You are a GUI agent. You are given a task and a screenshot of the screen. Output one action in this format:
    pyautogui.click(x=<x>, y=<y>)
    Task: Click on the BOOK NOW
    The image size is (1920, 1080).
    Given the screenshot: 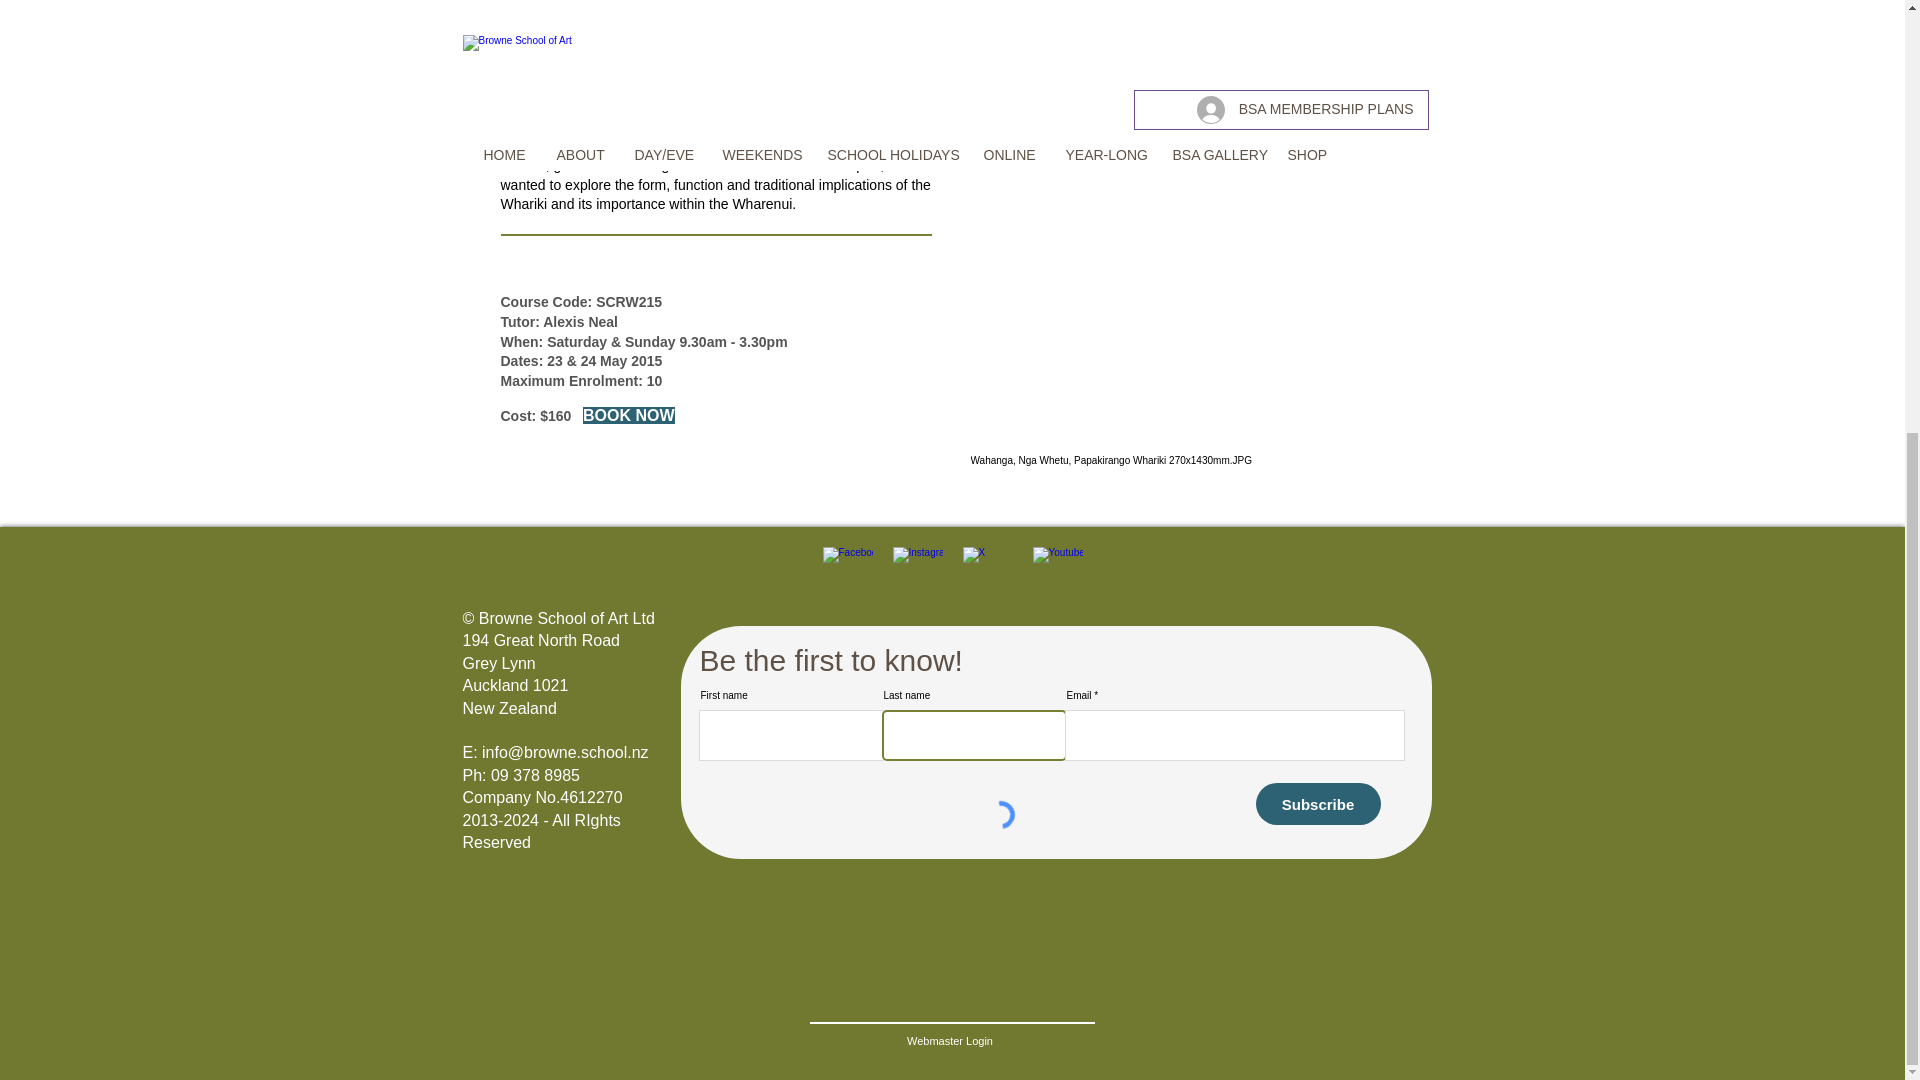 What is the action you would take?
    pyautogui.click(x=629, y=416)
    